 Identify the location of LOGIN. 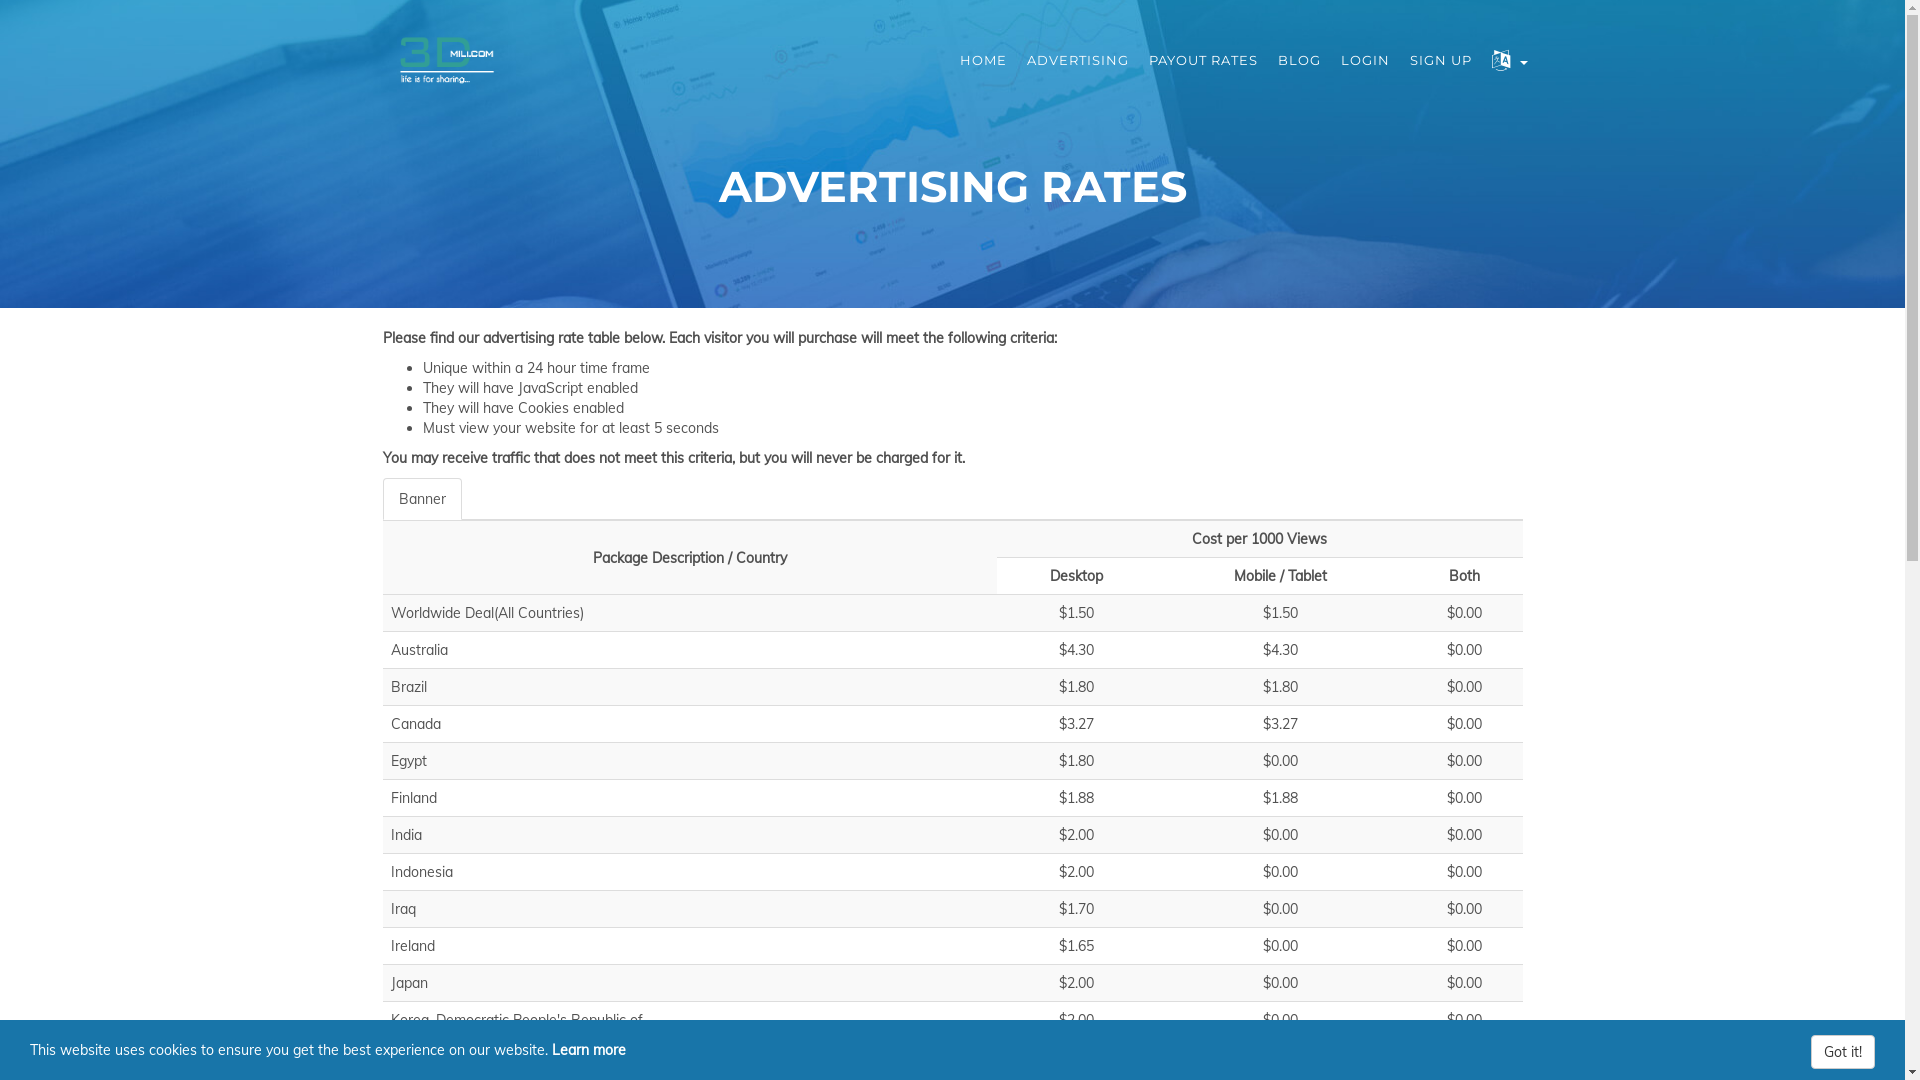
(1364, 60).